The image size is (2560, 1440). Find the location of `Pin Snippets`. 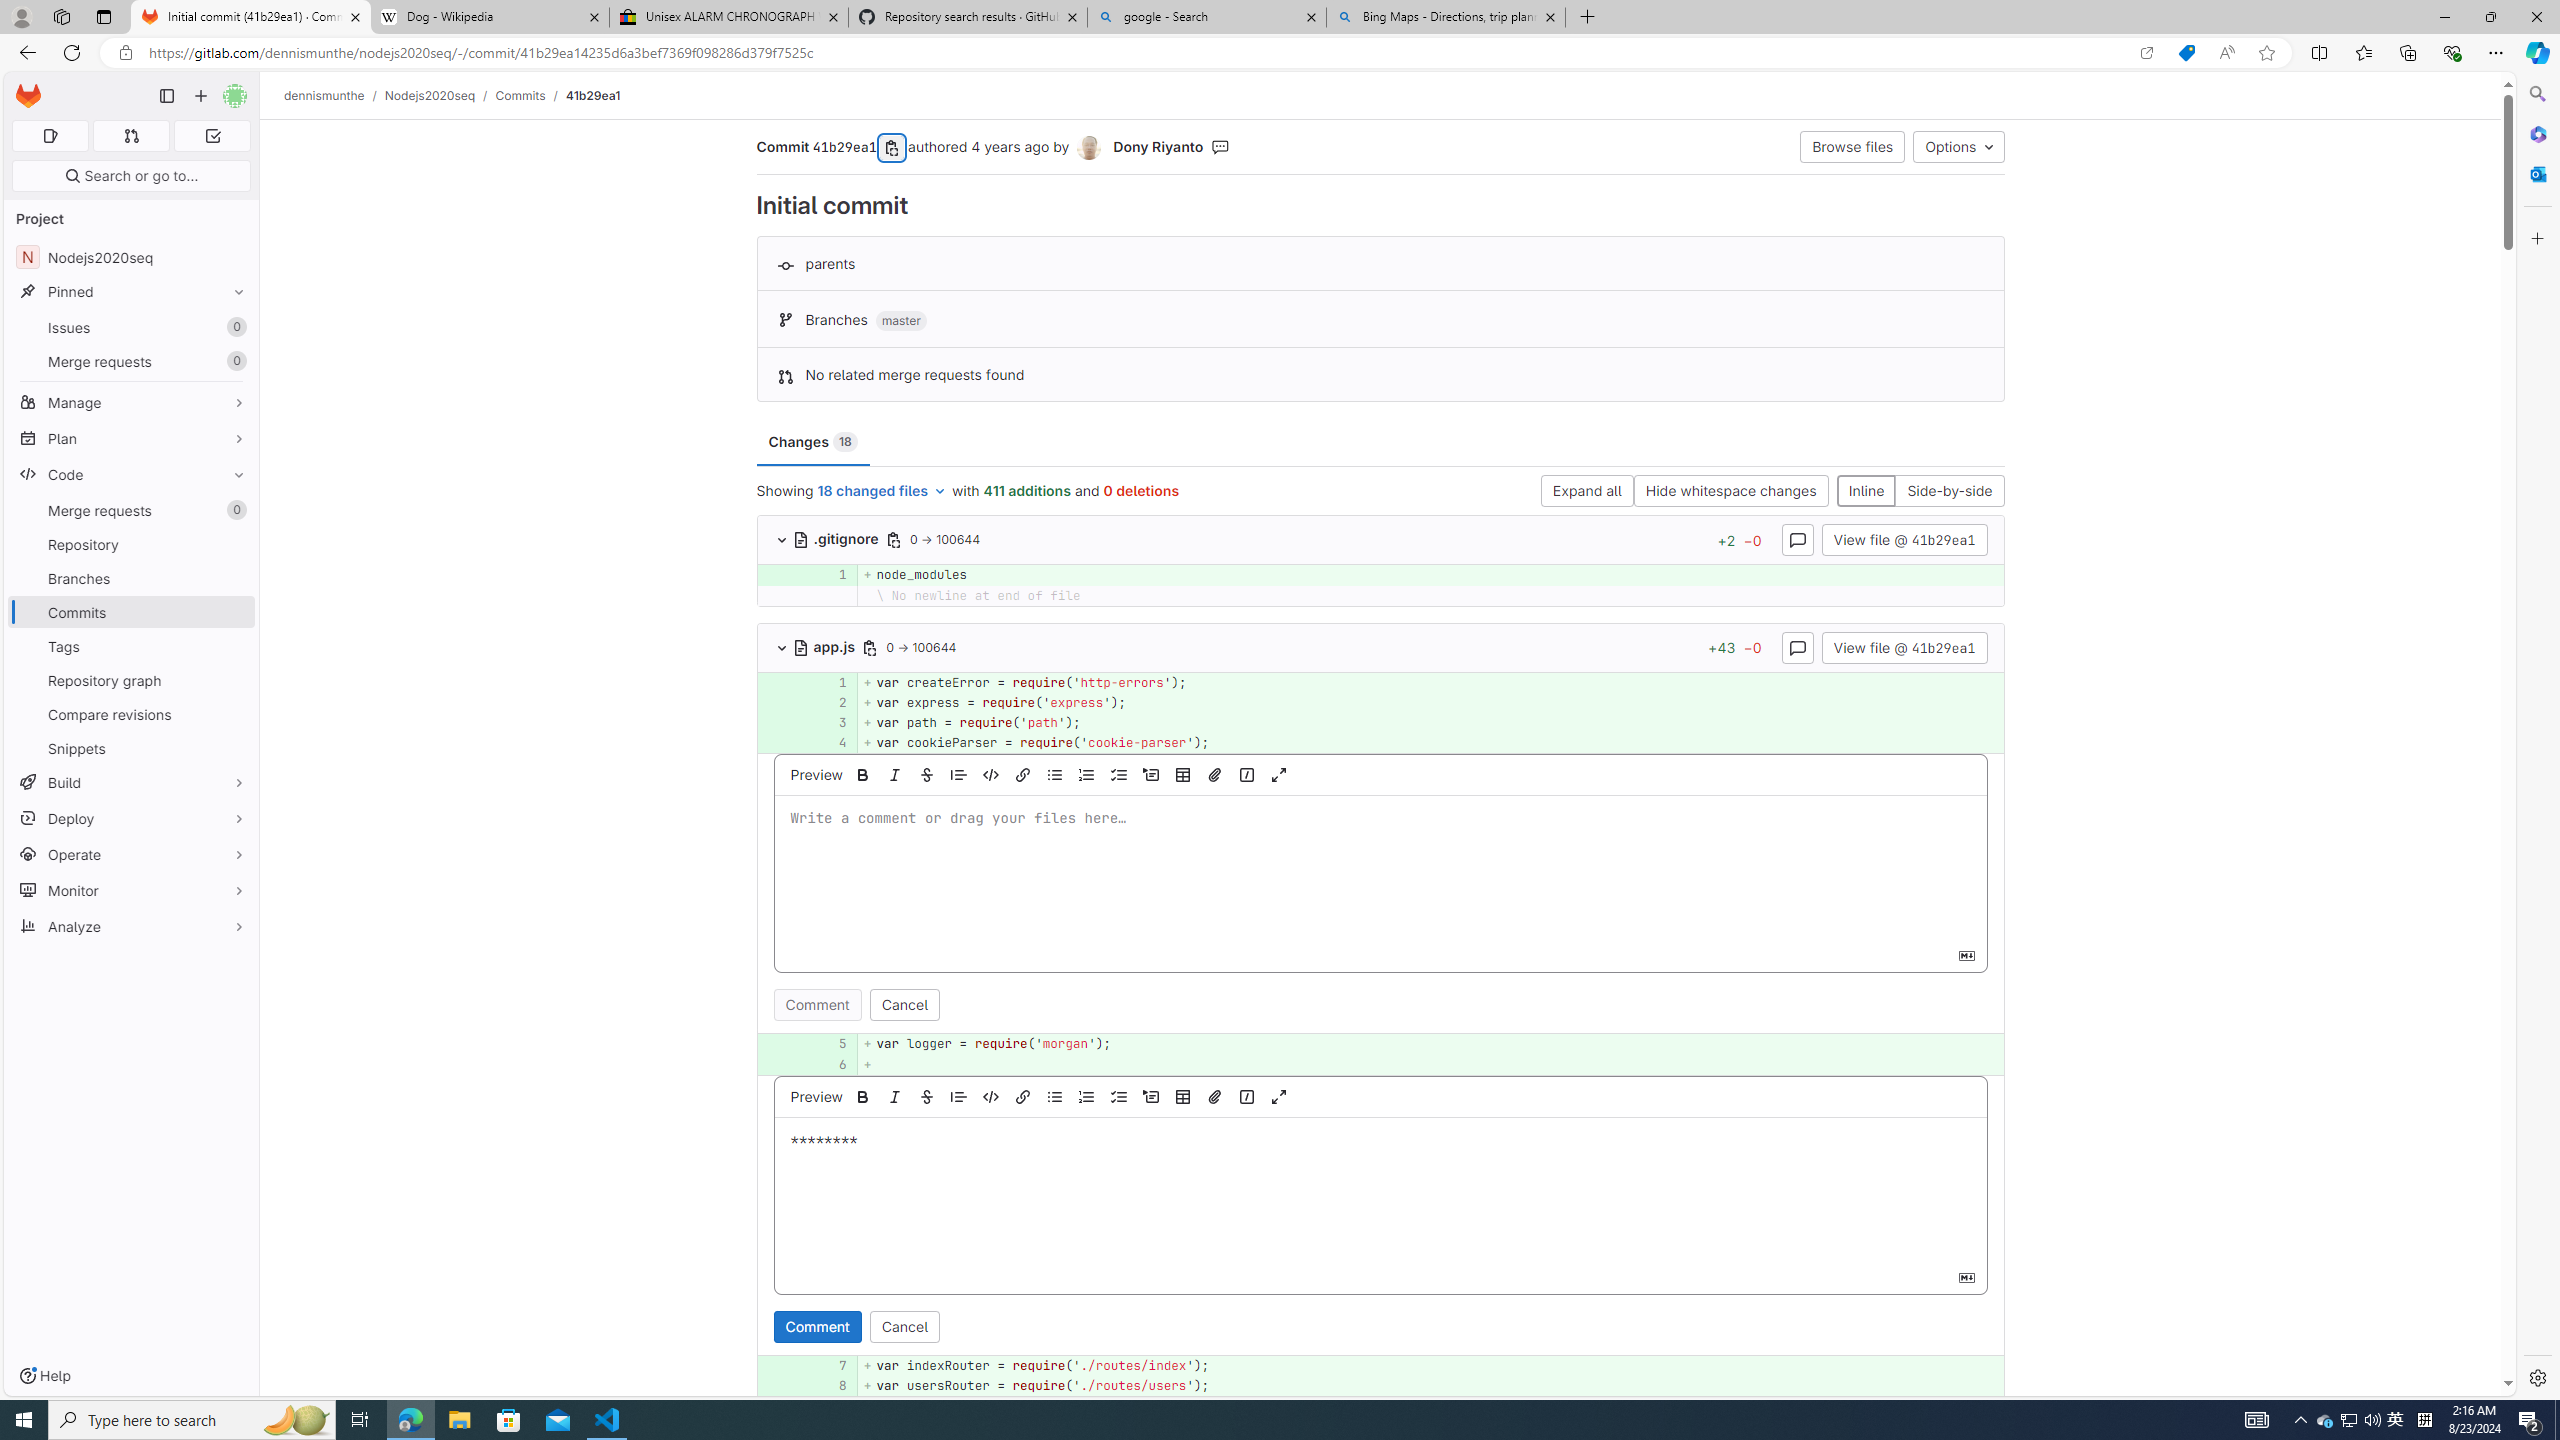

Pin Snippets is located at coordinates (234, 748).